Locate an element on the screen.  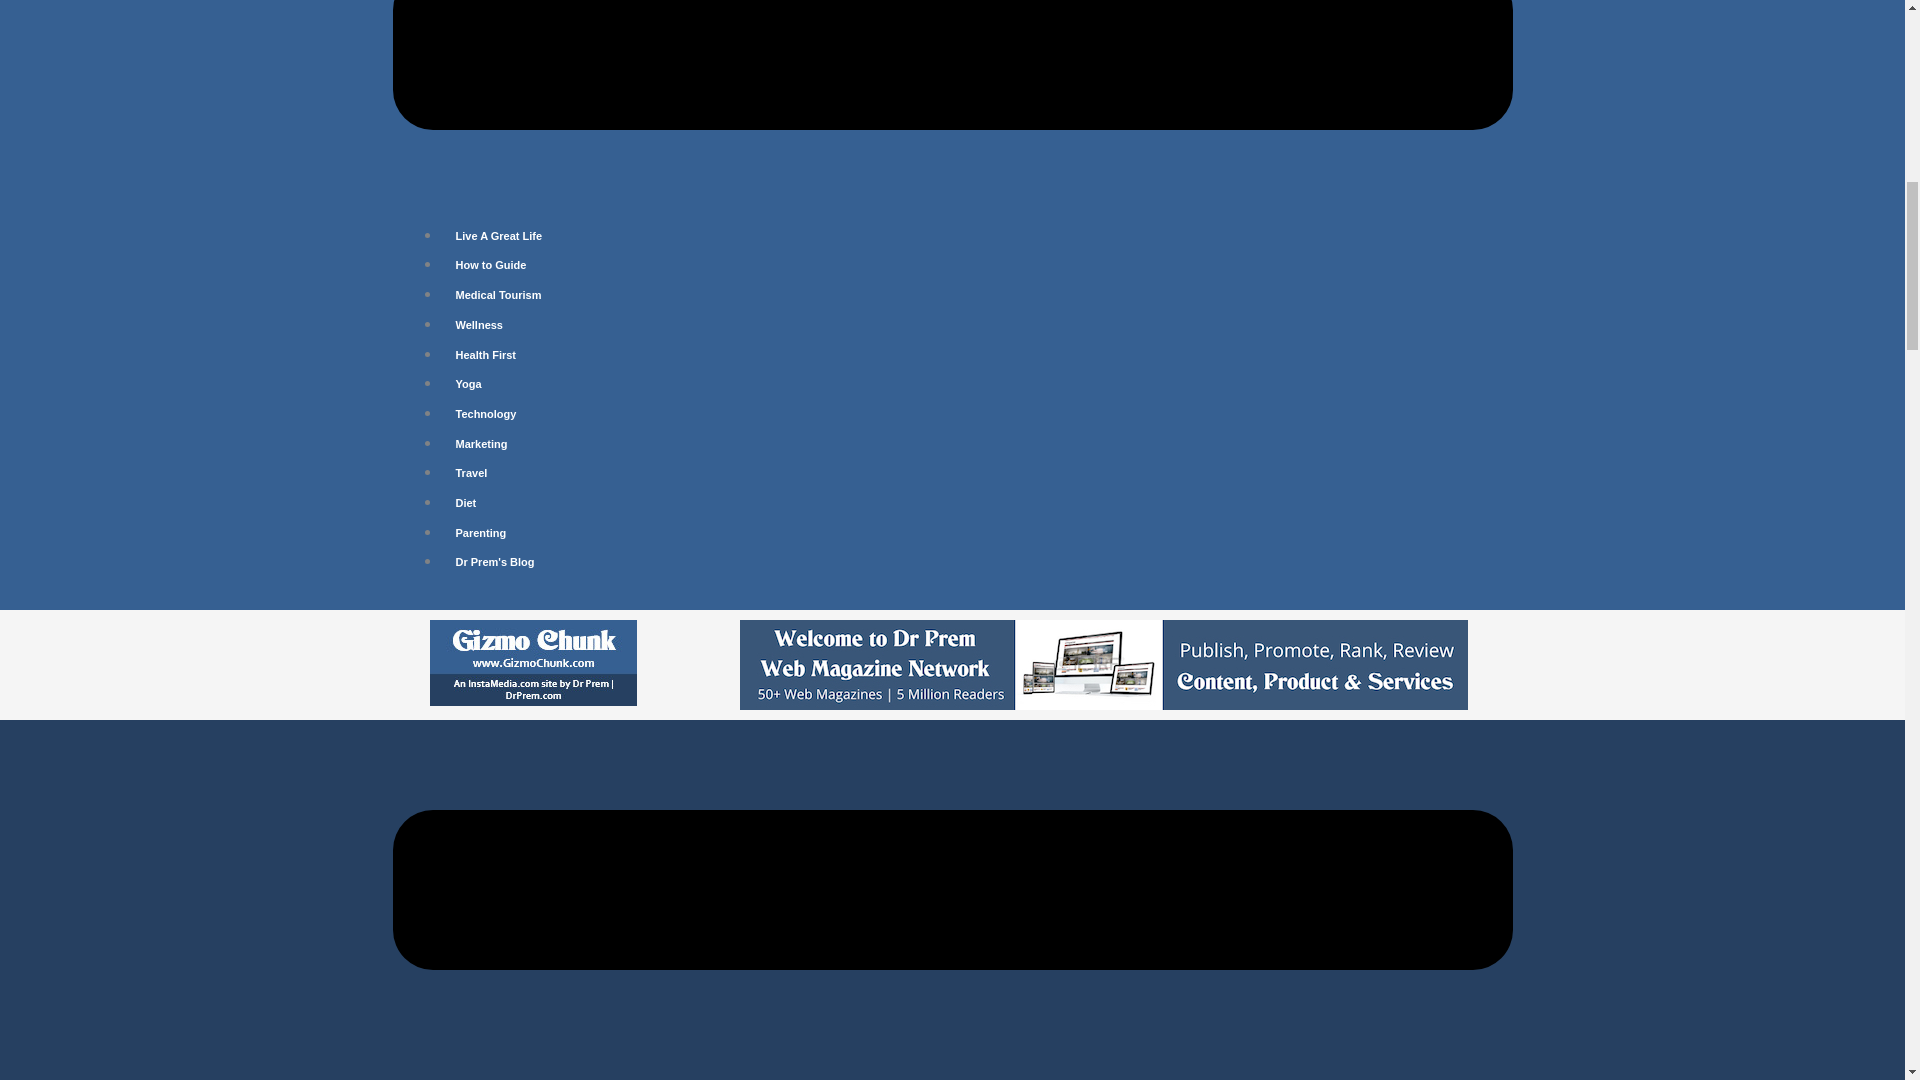
Yoga is located at coordinates (467, 384).